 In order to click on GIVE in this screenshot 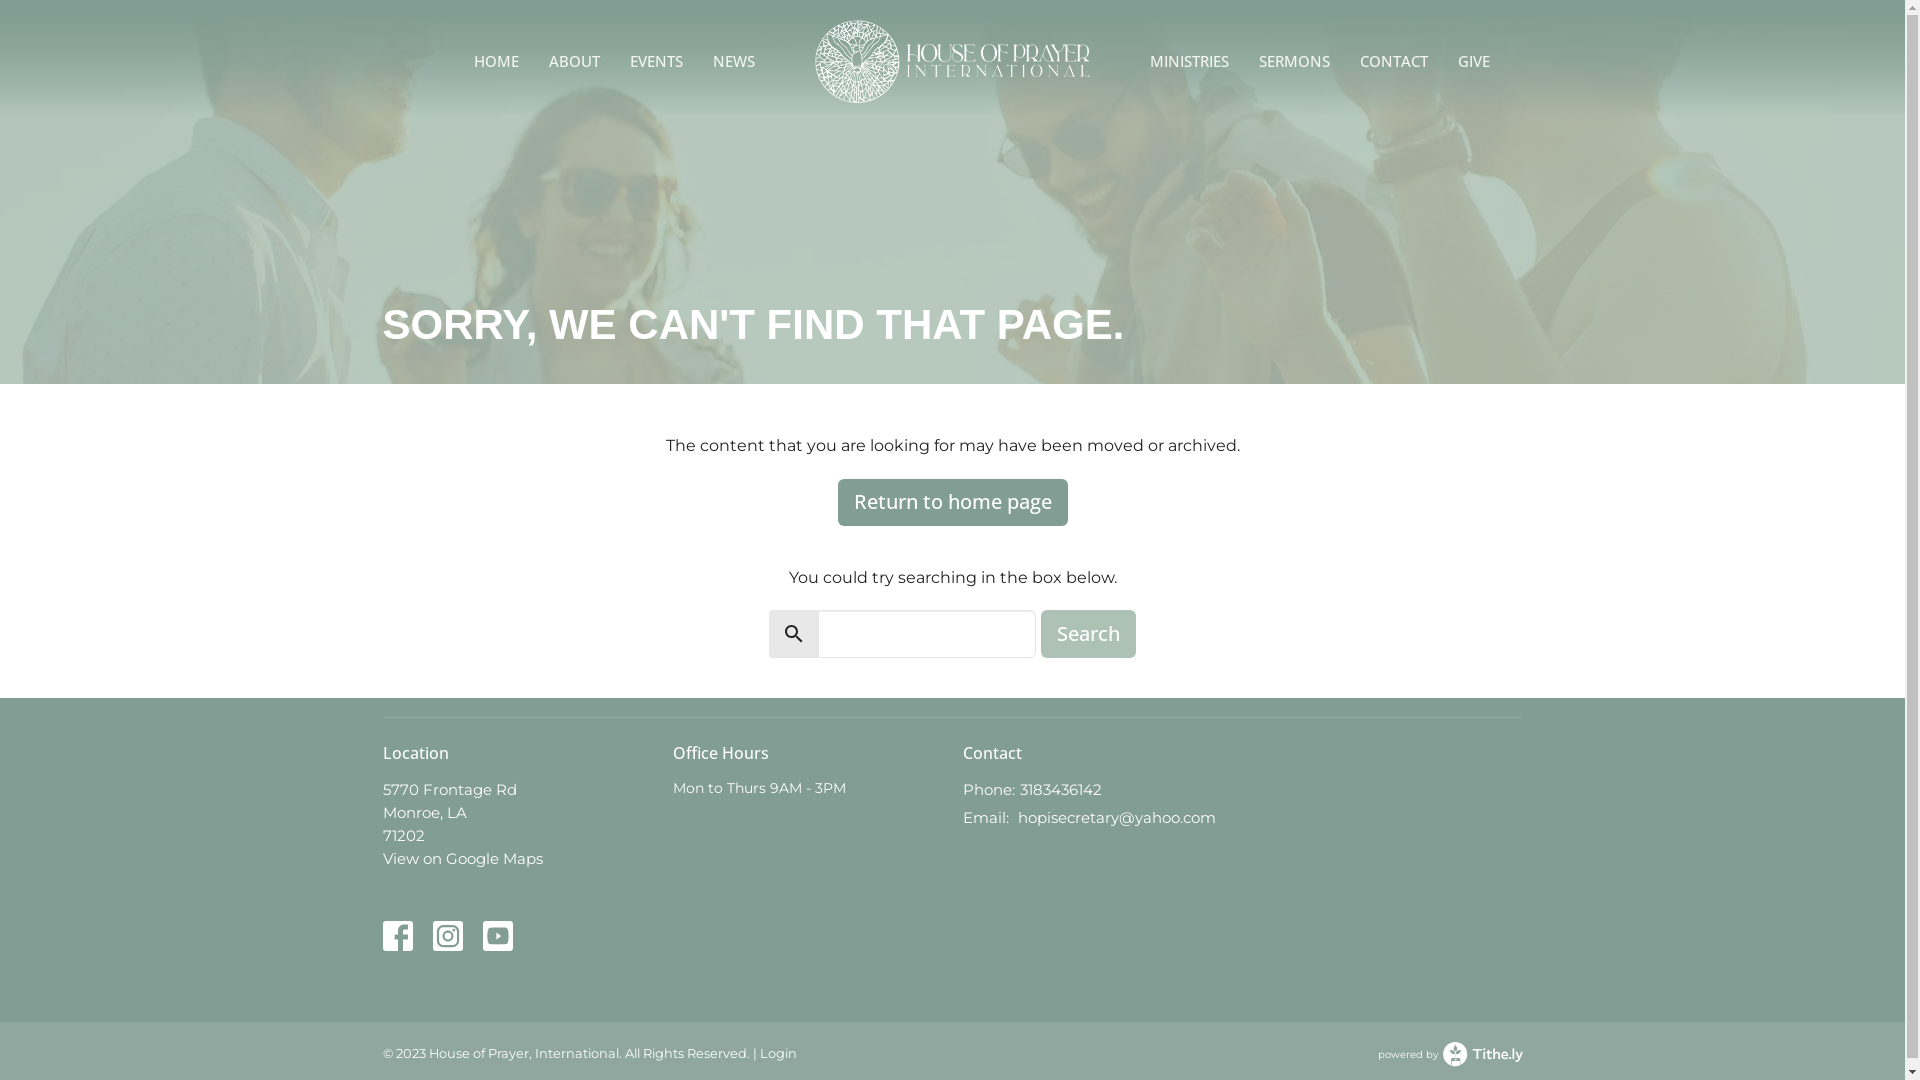, I will do `click(1474, 61)`.